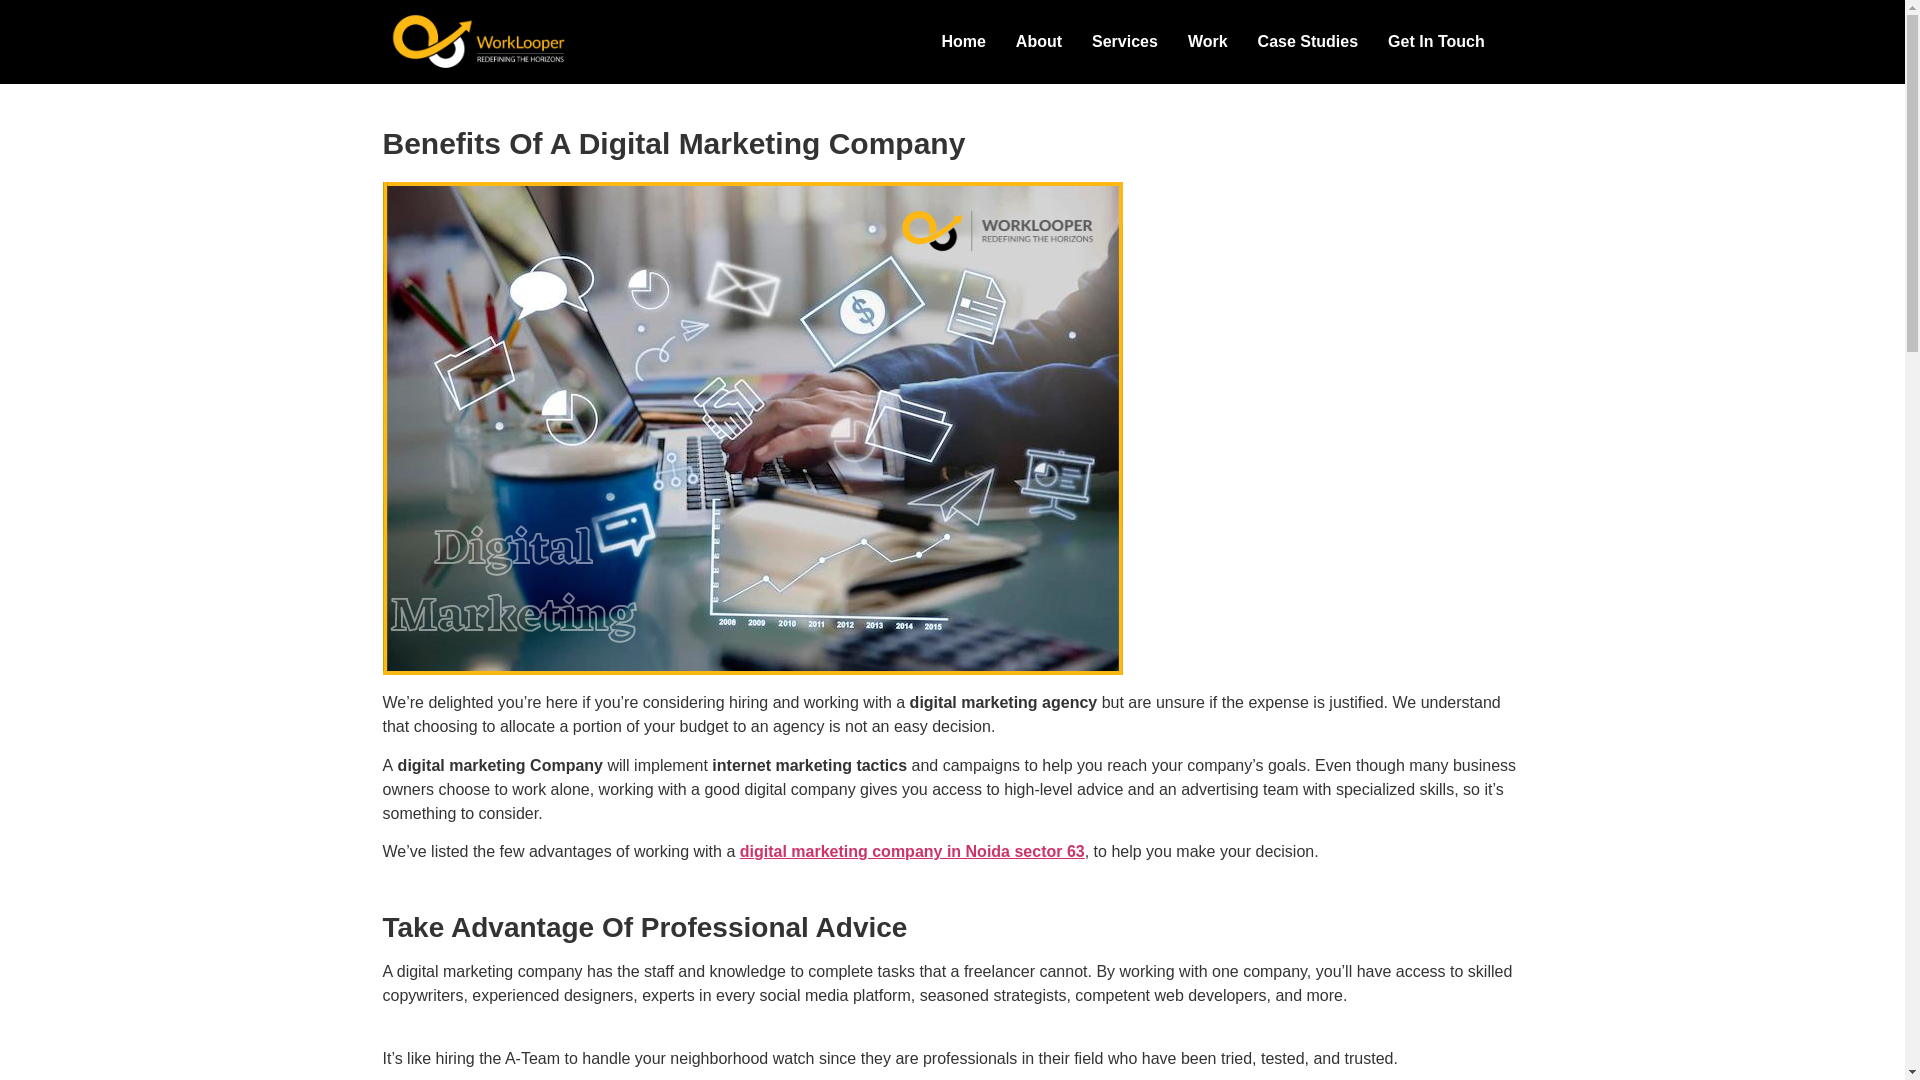 This screenshot has width=1920, height=1080. What do you see at coordinates (962, 42) in the screenshot?
I see `Home` at bounding box center [962, 42].